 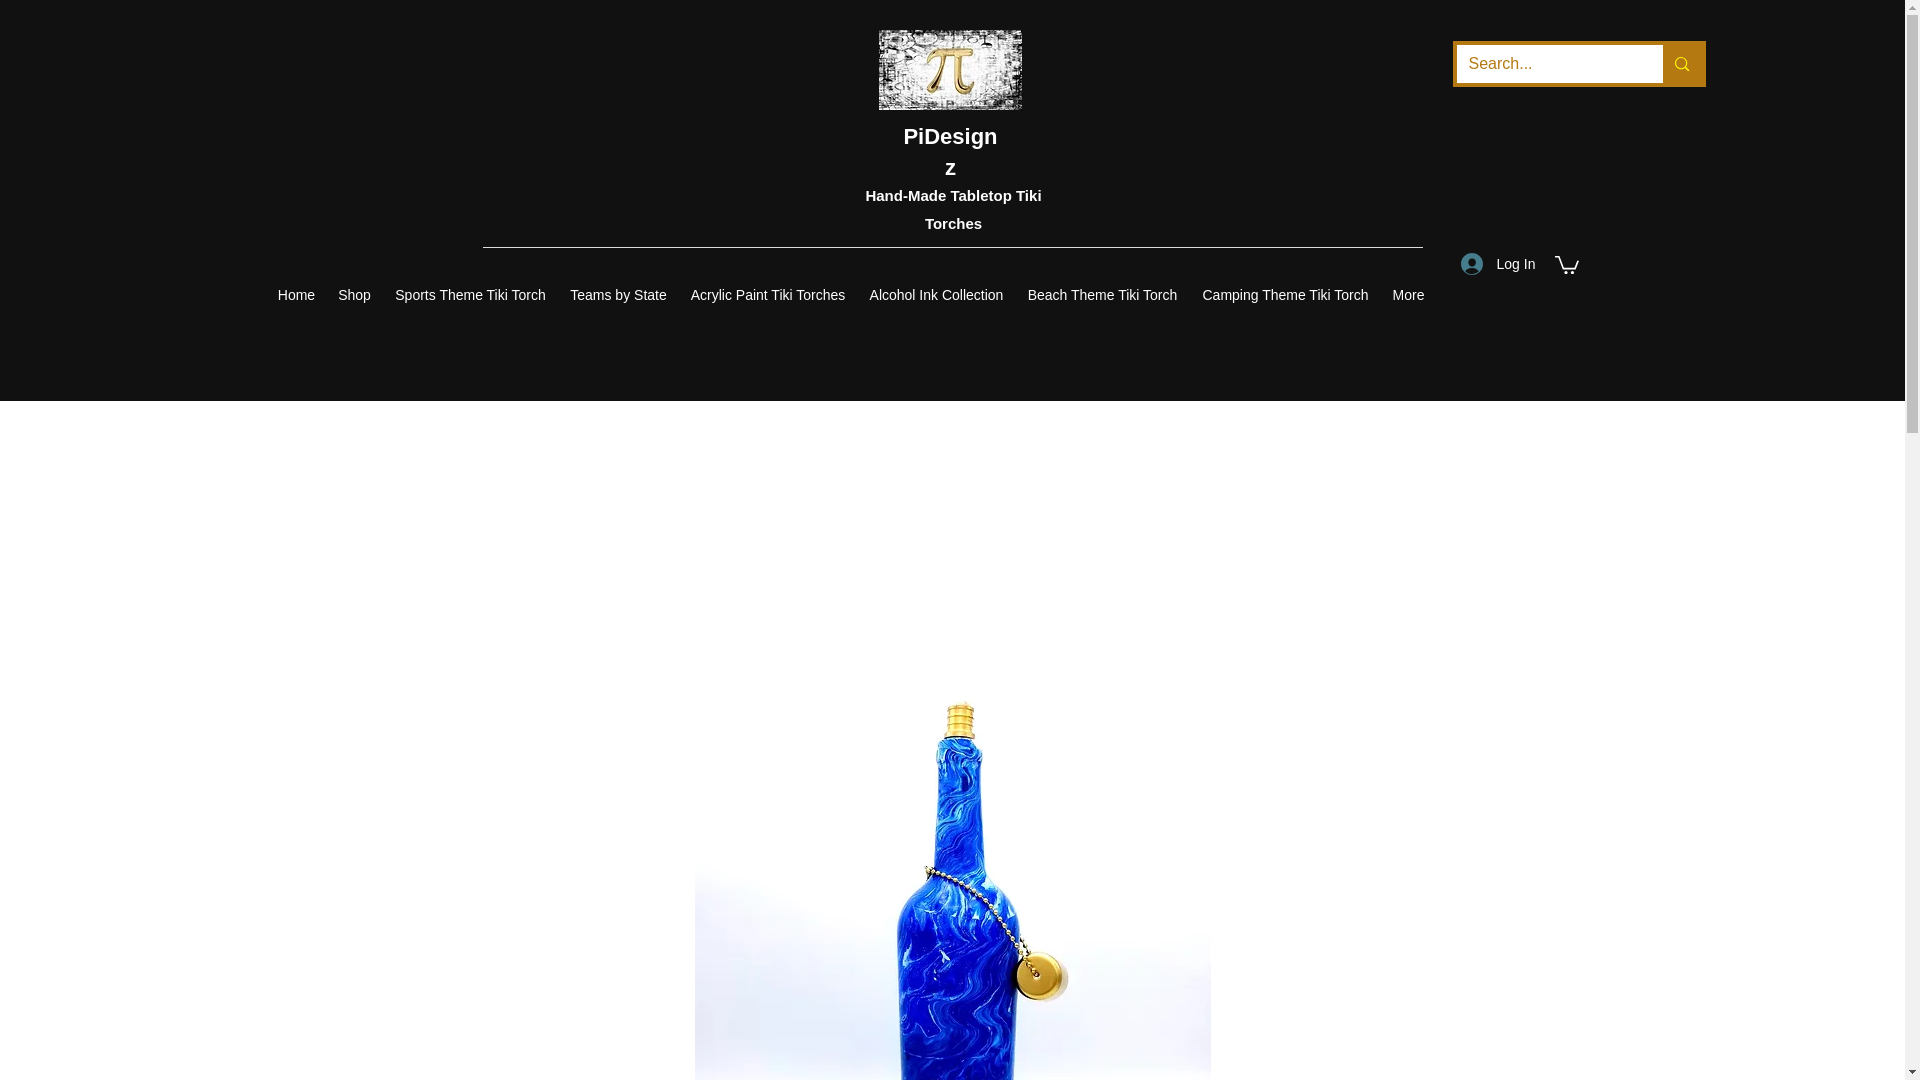 I want to click on Beach Theme Tiki Torch, so click(x=1102, y=295).